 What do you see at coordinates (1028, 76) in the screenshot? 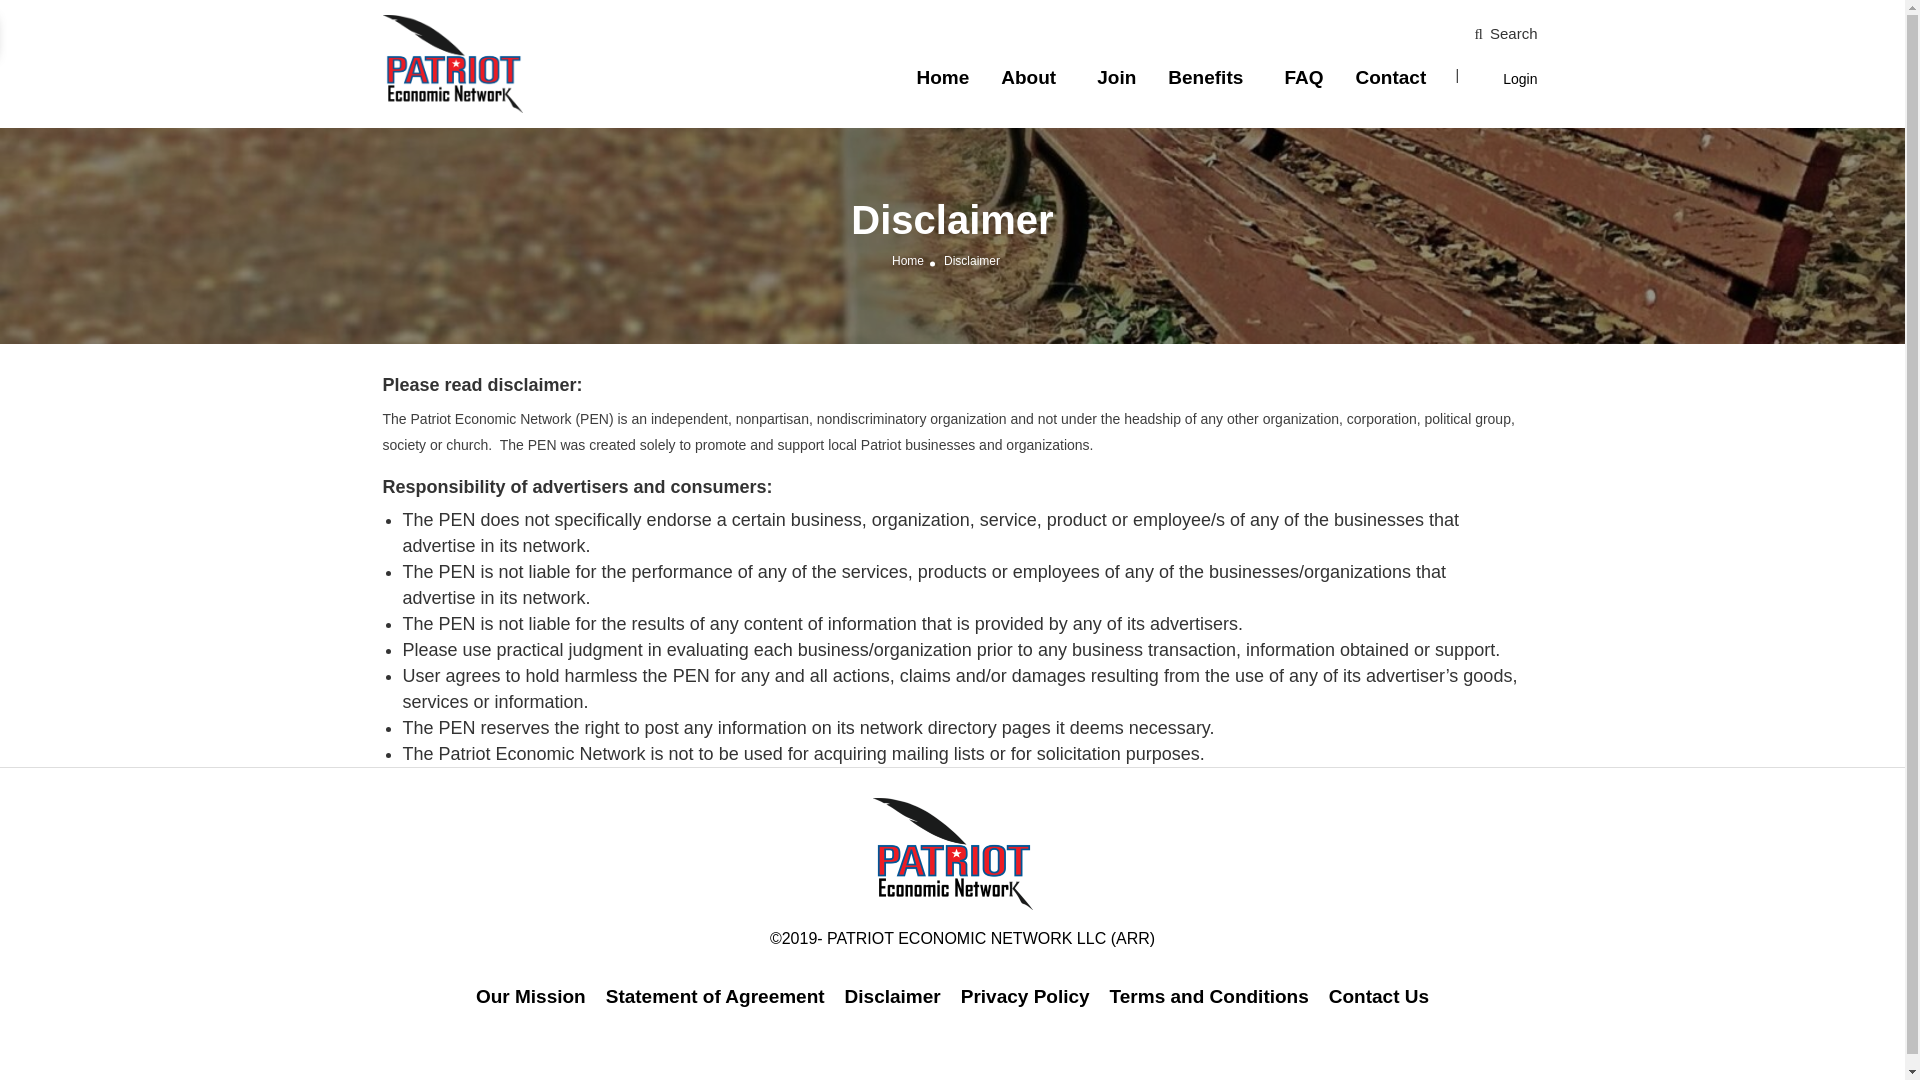
I see `About` at bounding box center [1028, 76].